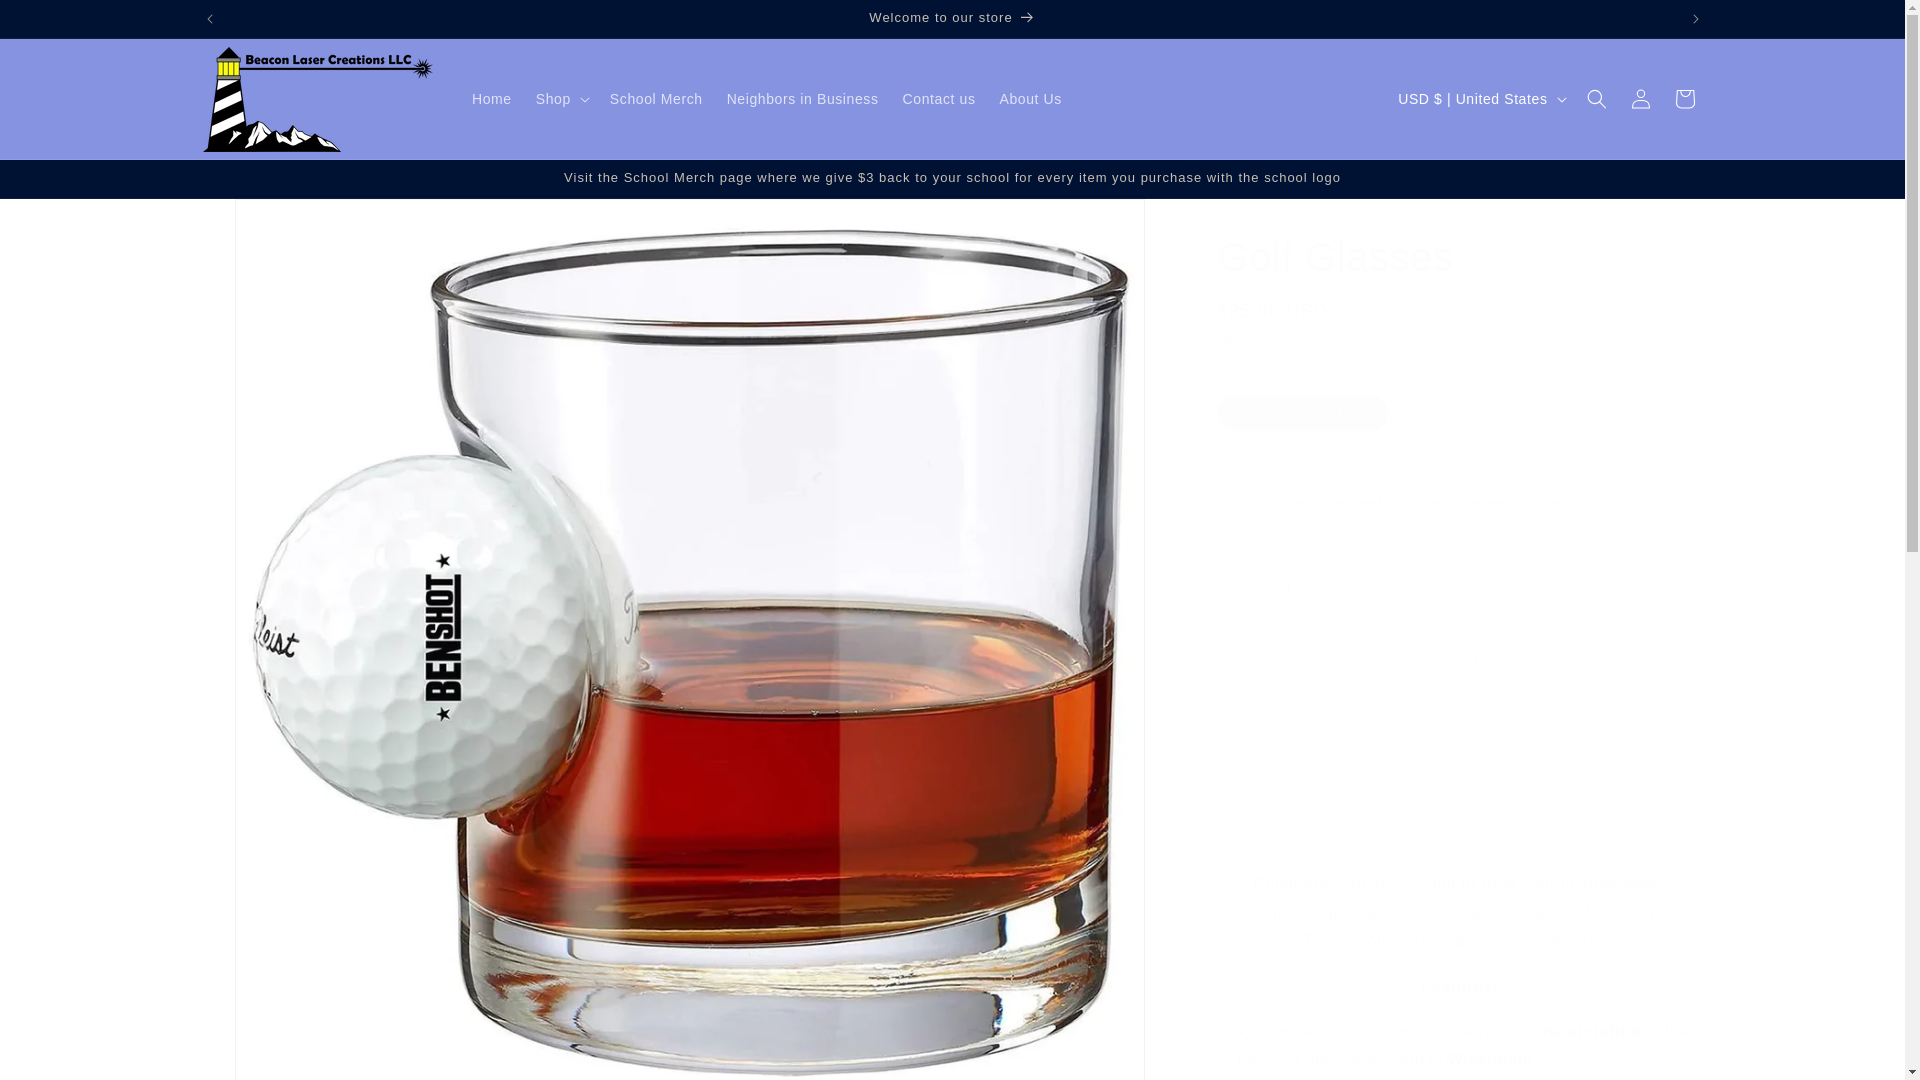 The width and height of the screenshot is (1920, 1080). What do you see at coordinates (1288, 586) in the screenshot?
I see `1` at bounding box center [1288, 586].